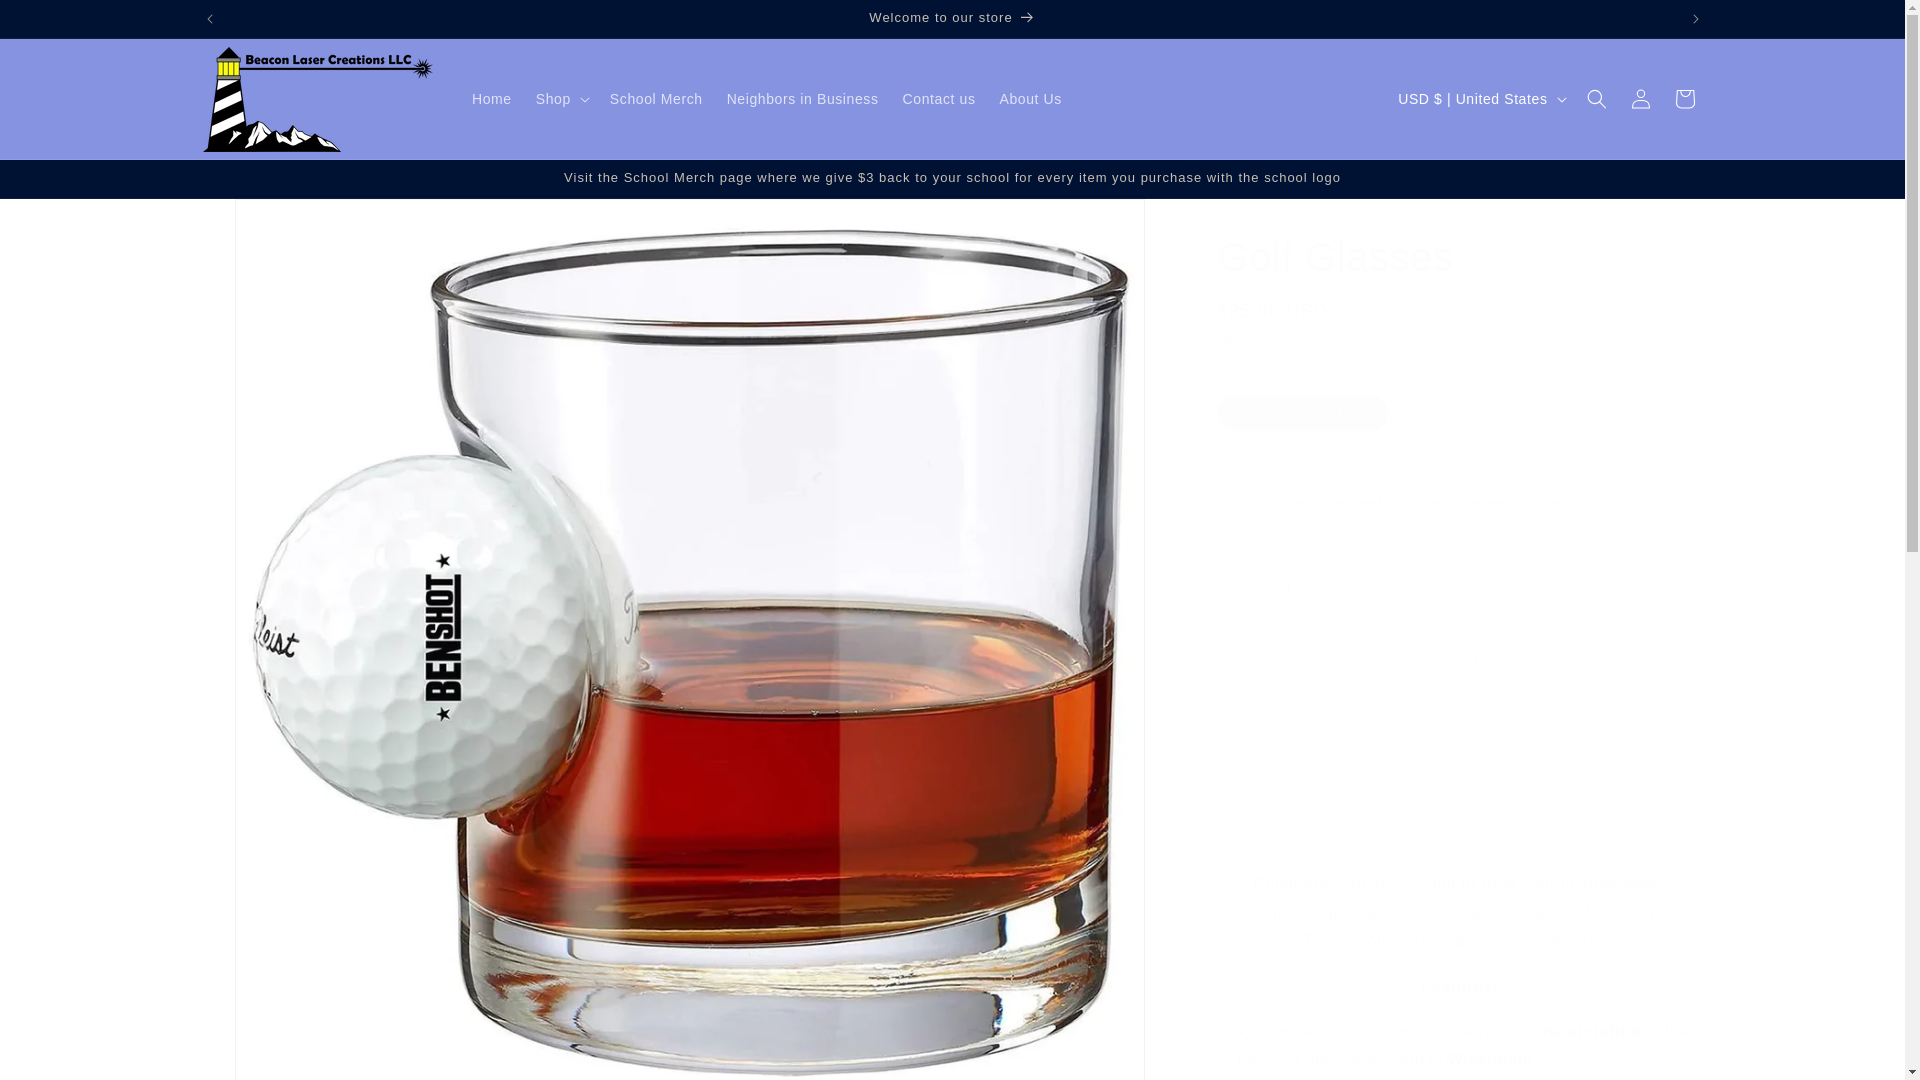 The width and height of the screenshot is (1920, 1080). What do you see at coordinates (1288, 586) in the screenshot?
I see `1` at bounding box center [1288, 586].